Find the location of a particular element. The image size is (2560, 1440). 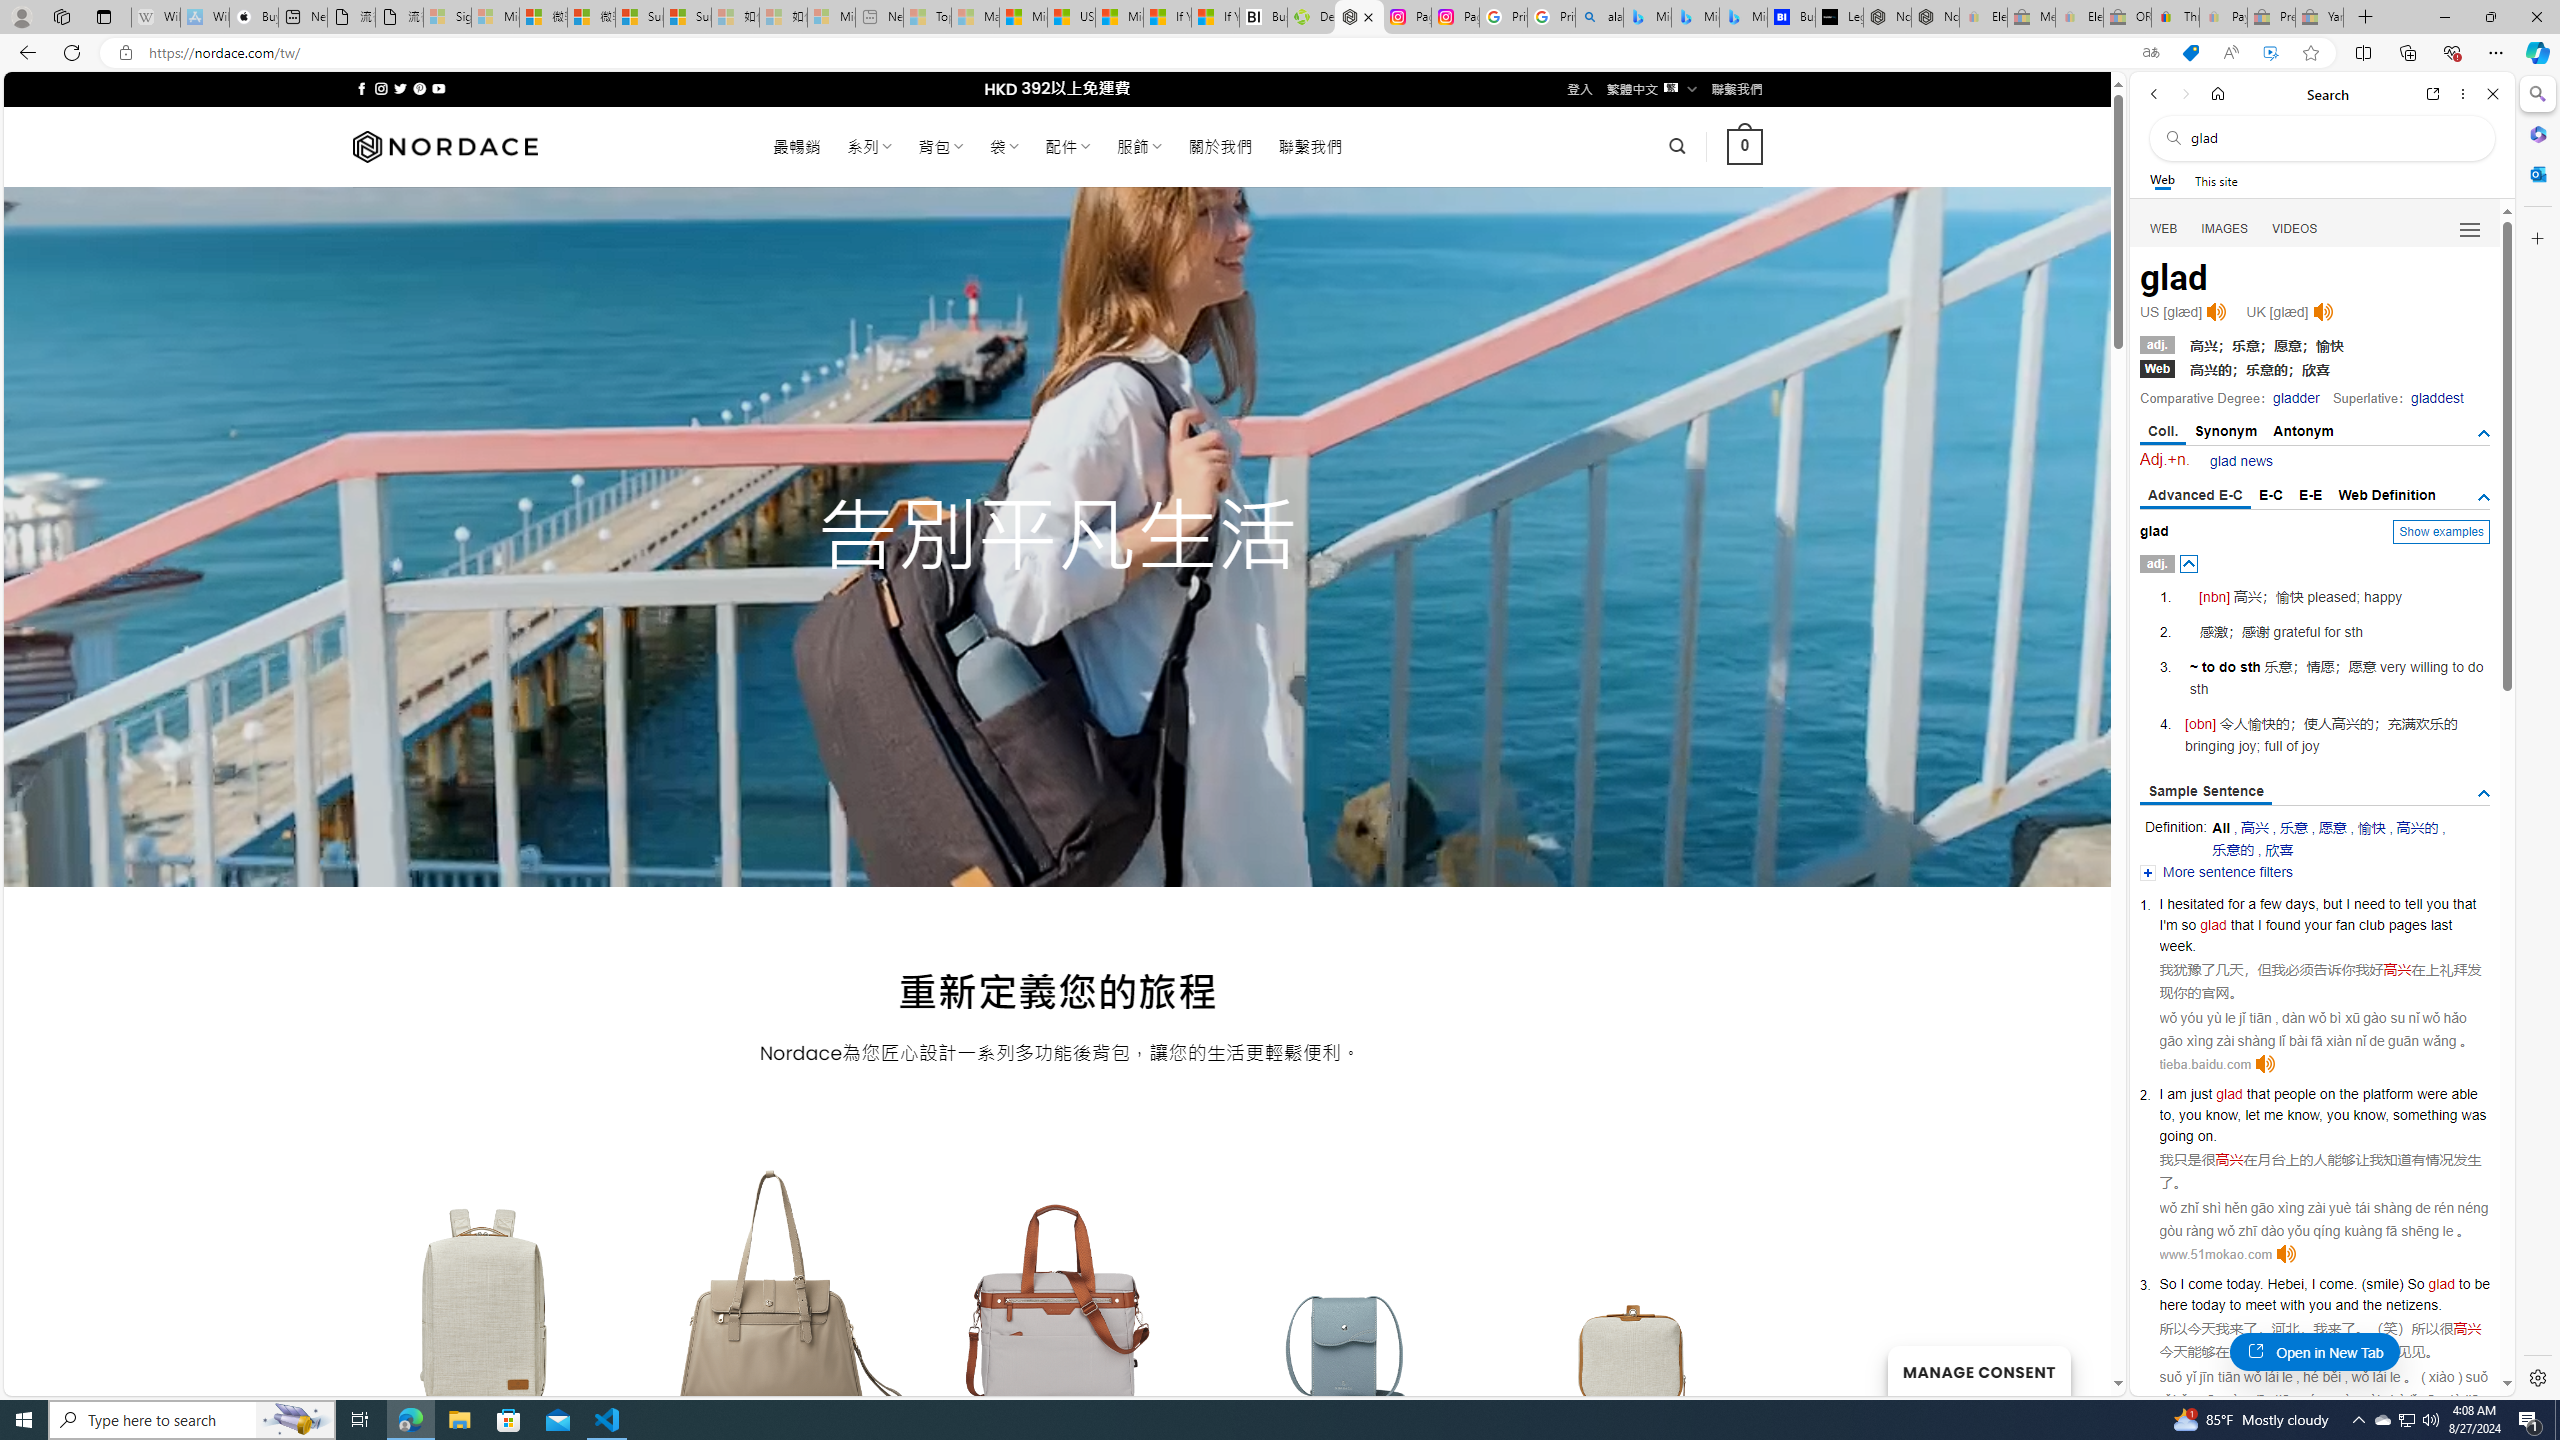

Search is located at coordinates (2536, 94).